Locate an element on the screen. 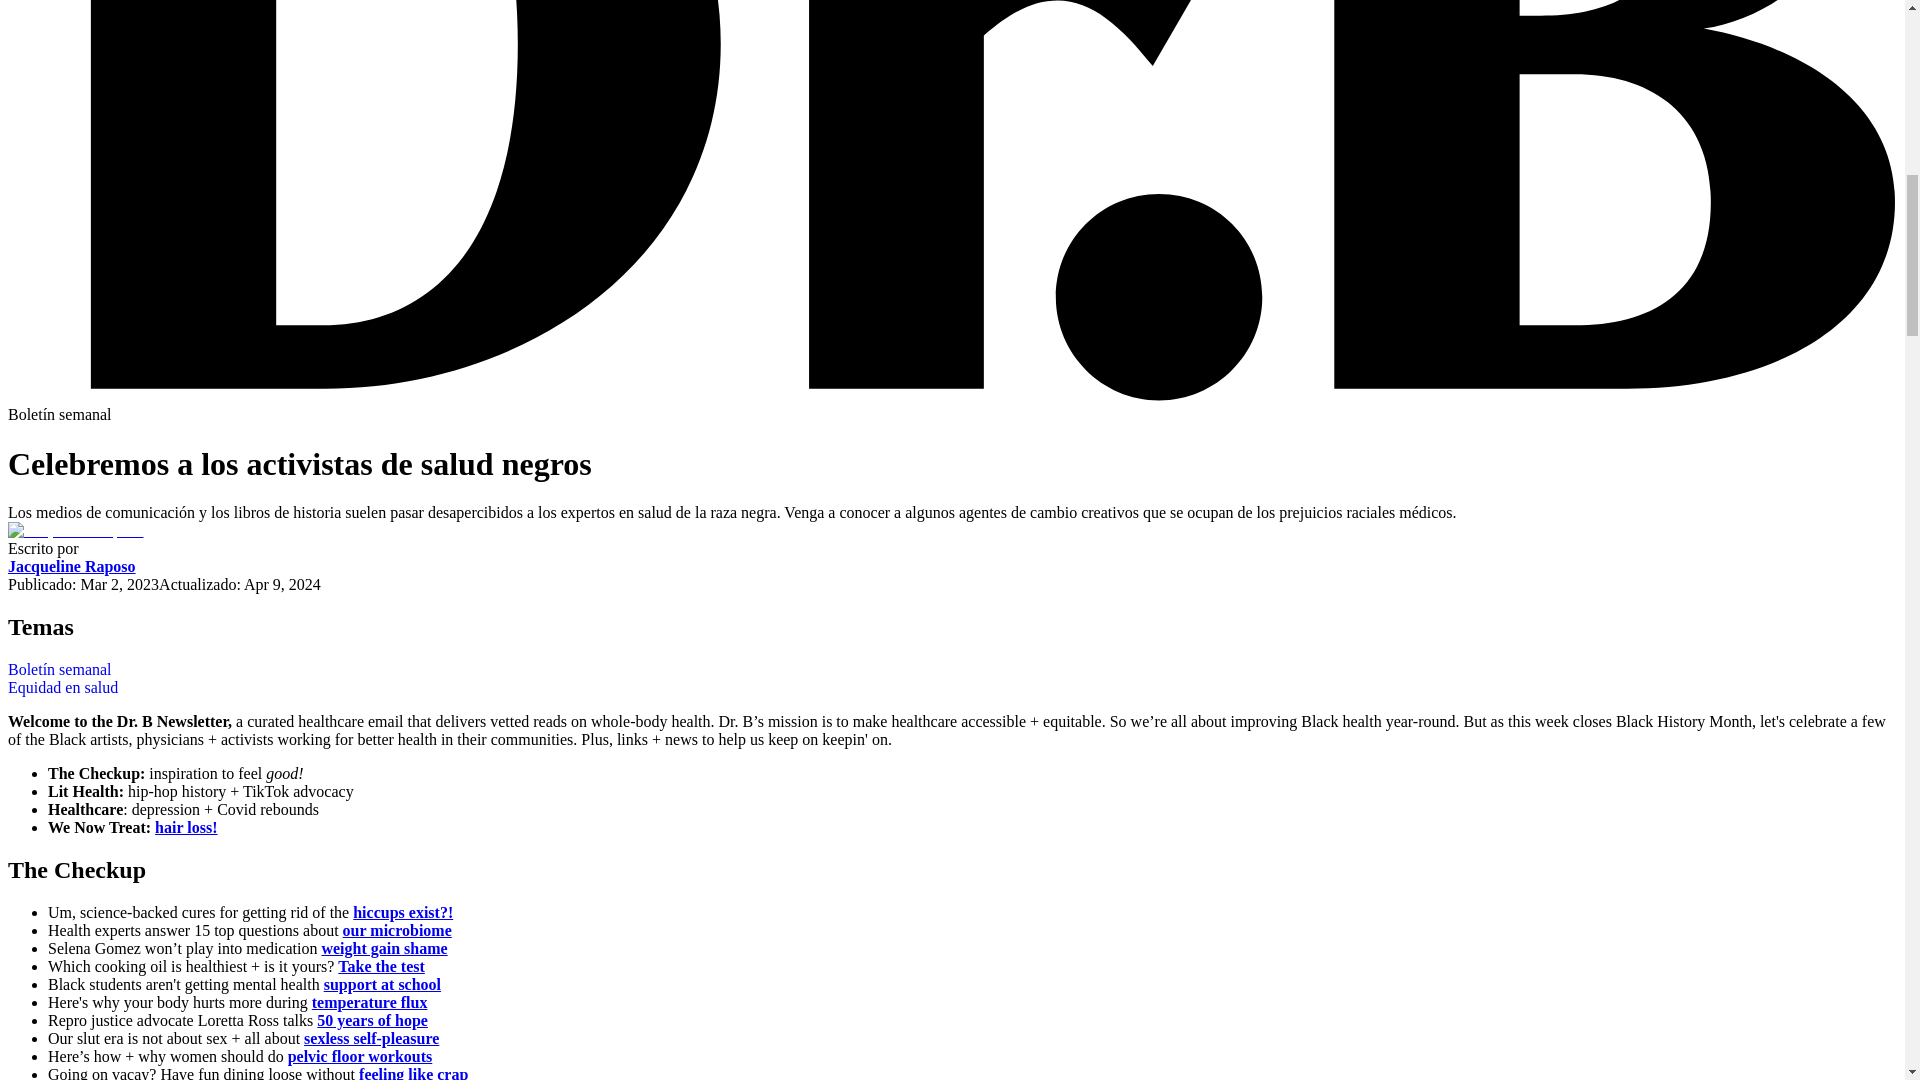 The height and width of the screenshot is (1080, 1920). sexless self-pleasure is located at coordinates (371, 1038).